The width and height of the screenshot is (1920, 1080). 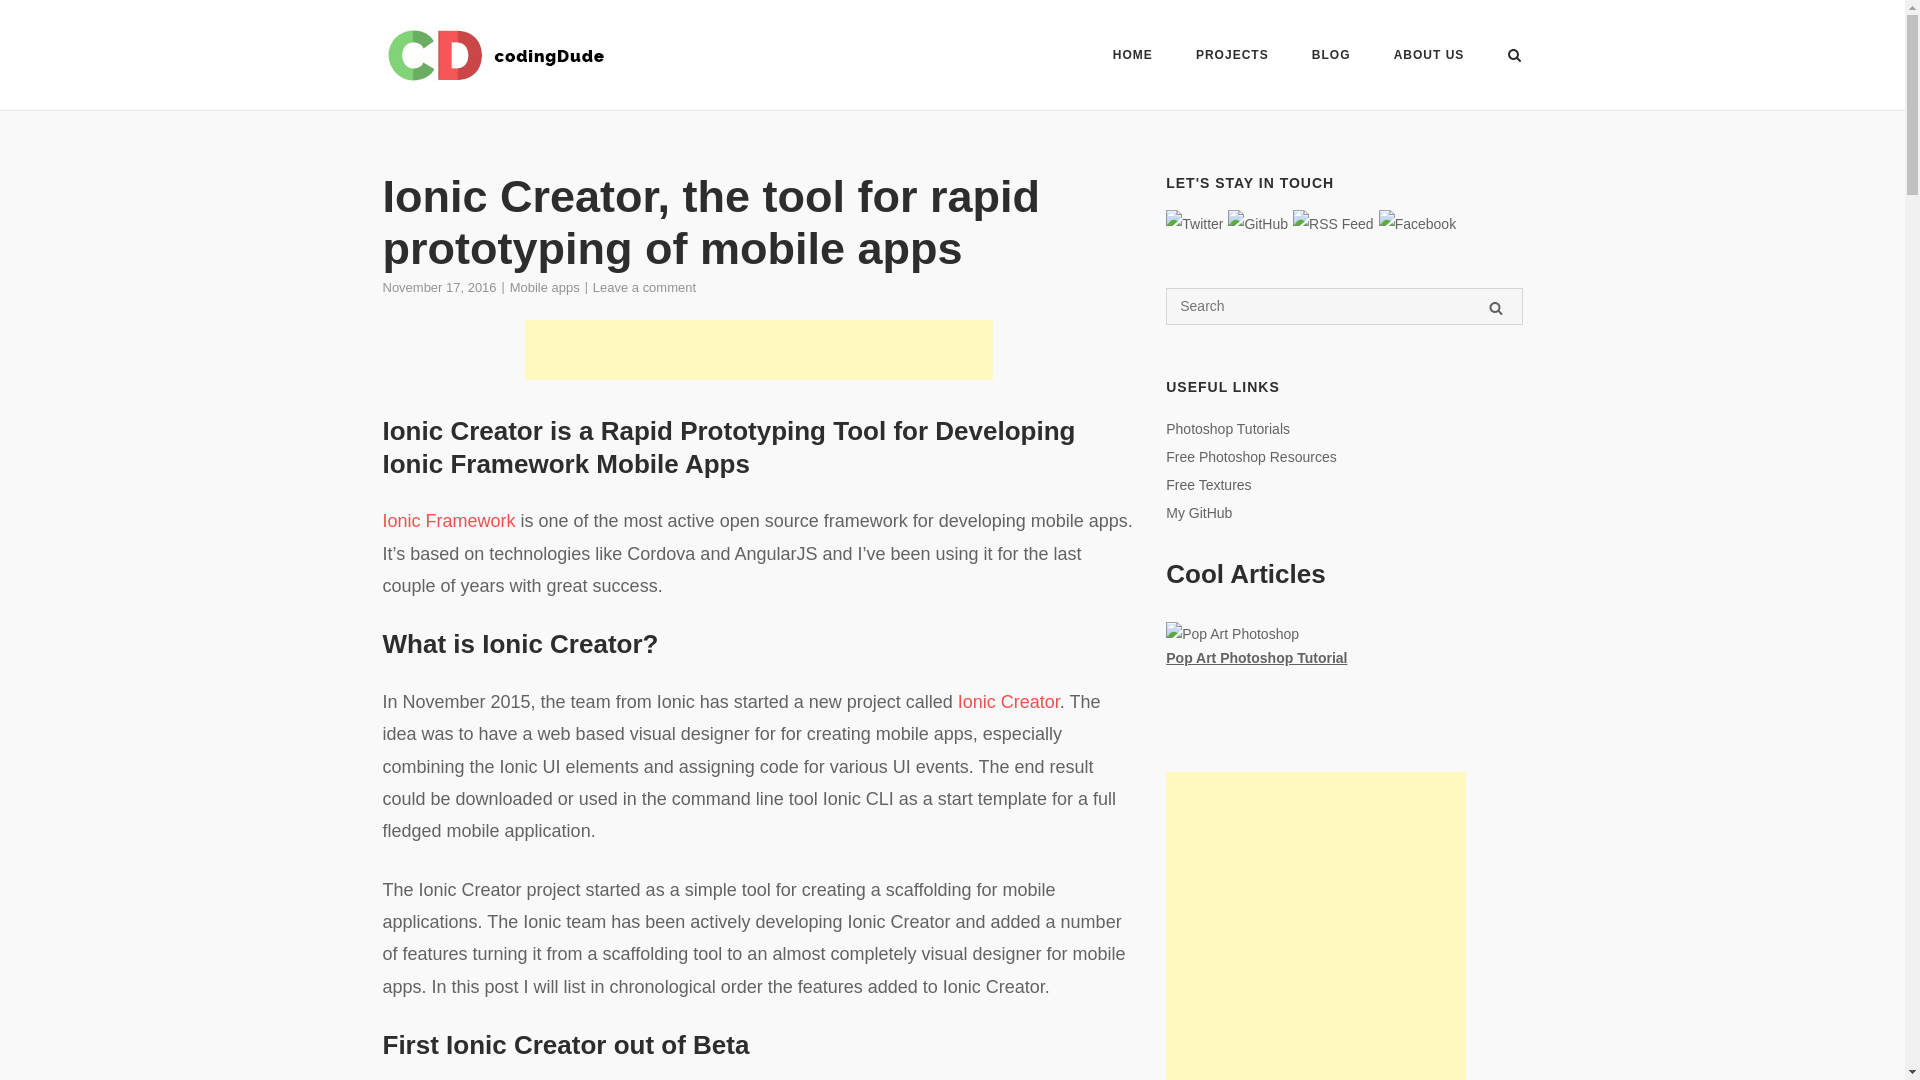 What do you see at coordinates (1416, 224) in the screenshot?
I see `Connect on Facebook` at bounding box center [1416, 224].